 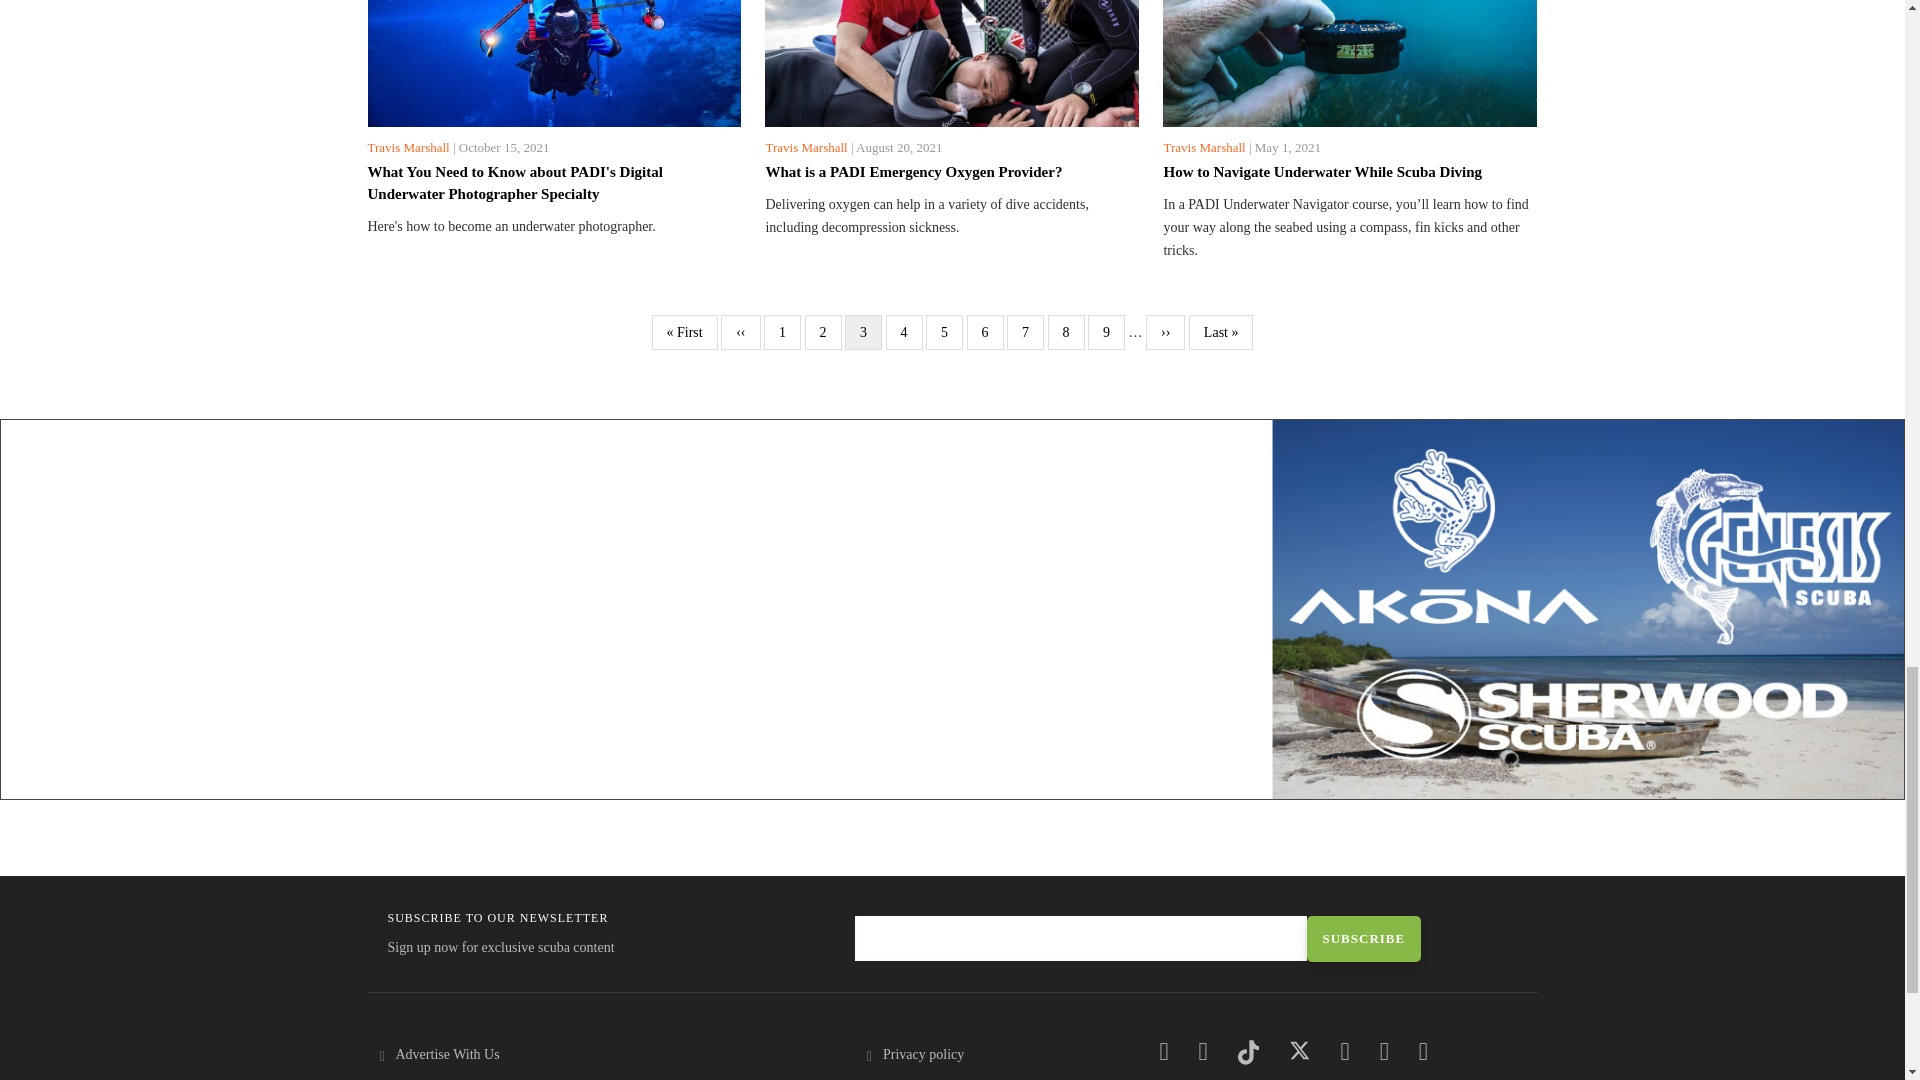 I want to click on Subscribe, so click(x=1362, y=938).